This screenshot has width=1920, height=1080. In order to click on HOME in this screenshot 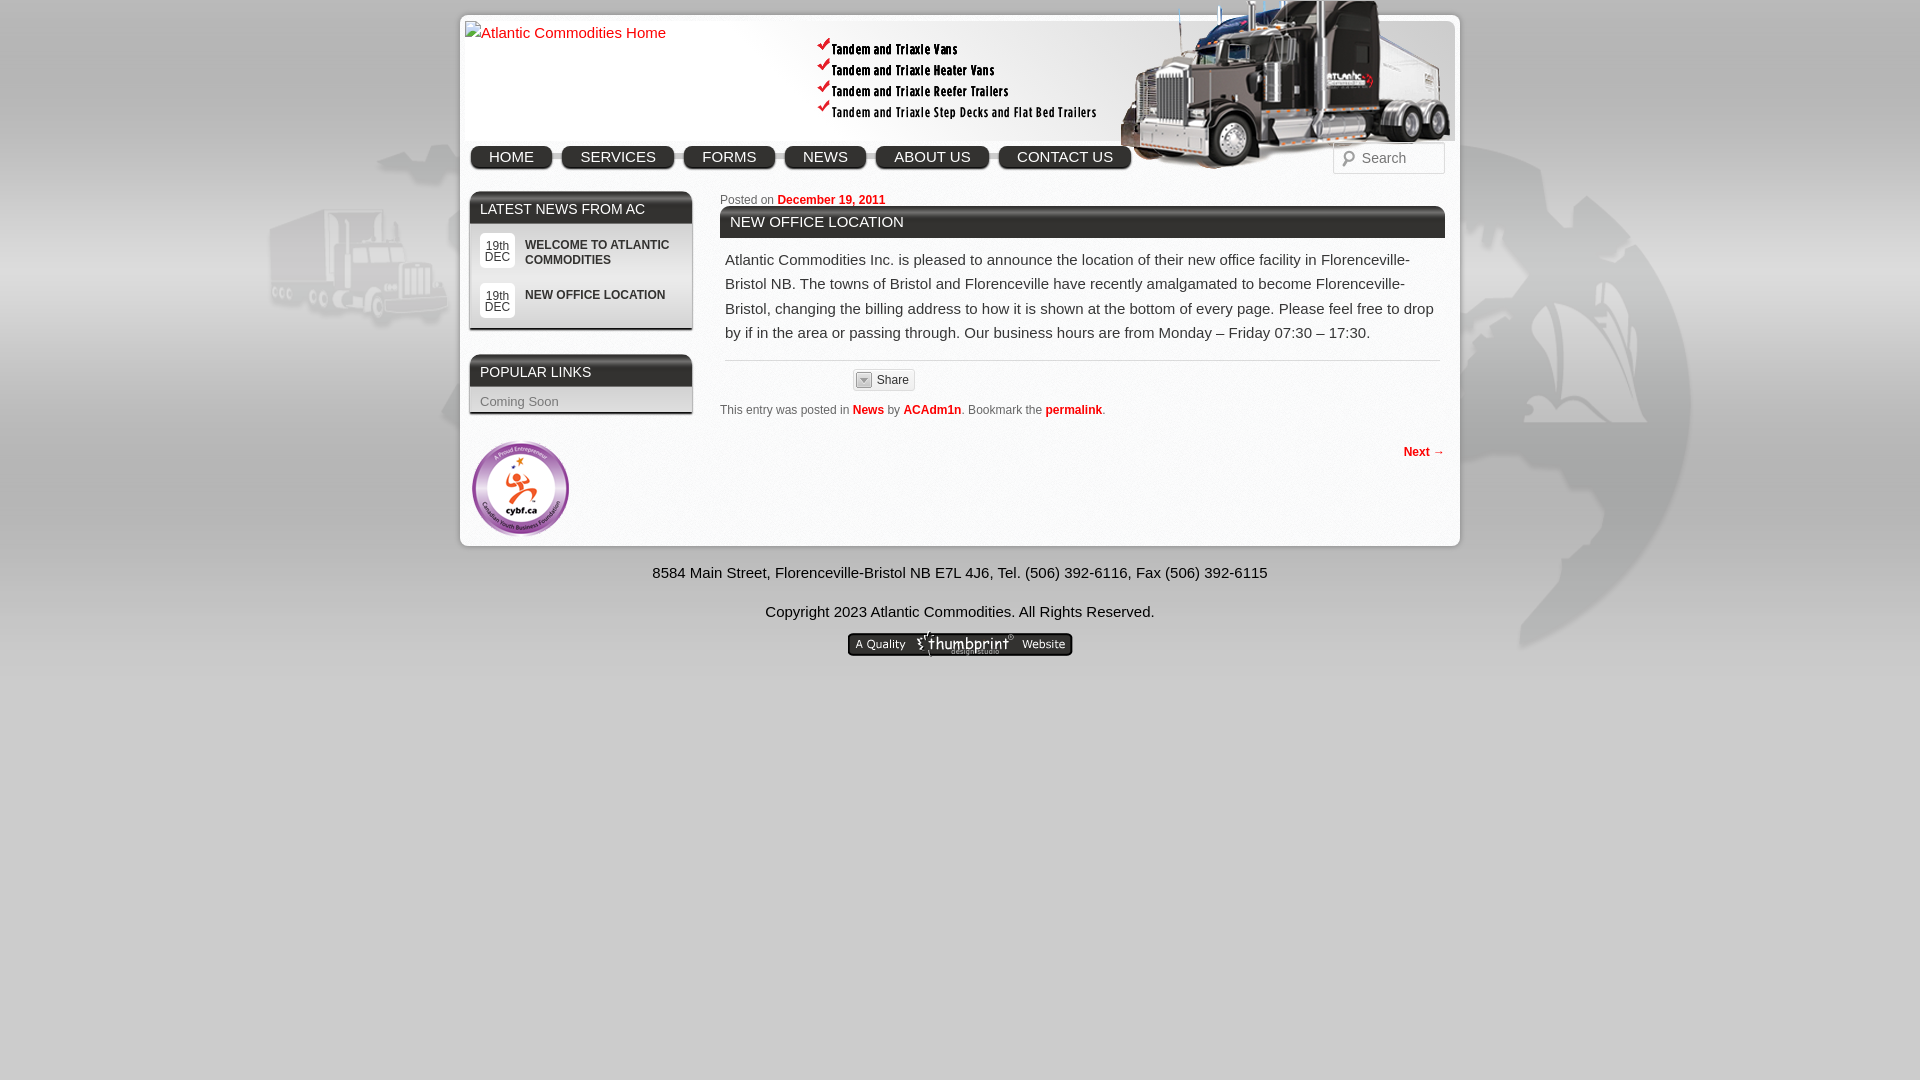, I will do `click(512, 156)`.